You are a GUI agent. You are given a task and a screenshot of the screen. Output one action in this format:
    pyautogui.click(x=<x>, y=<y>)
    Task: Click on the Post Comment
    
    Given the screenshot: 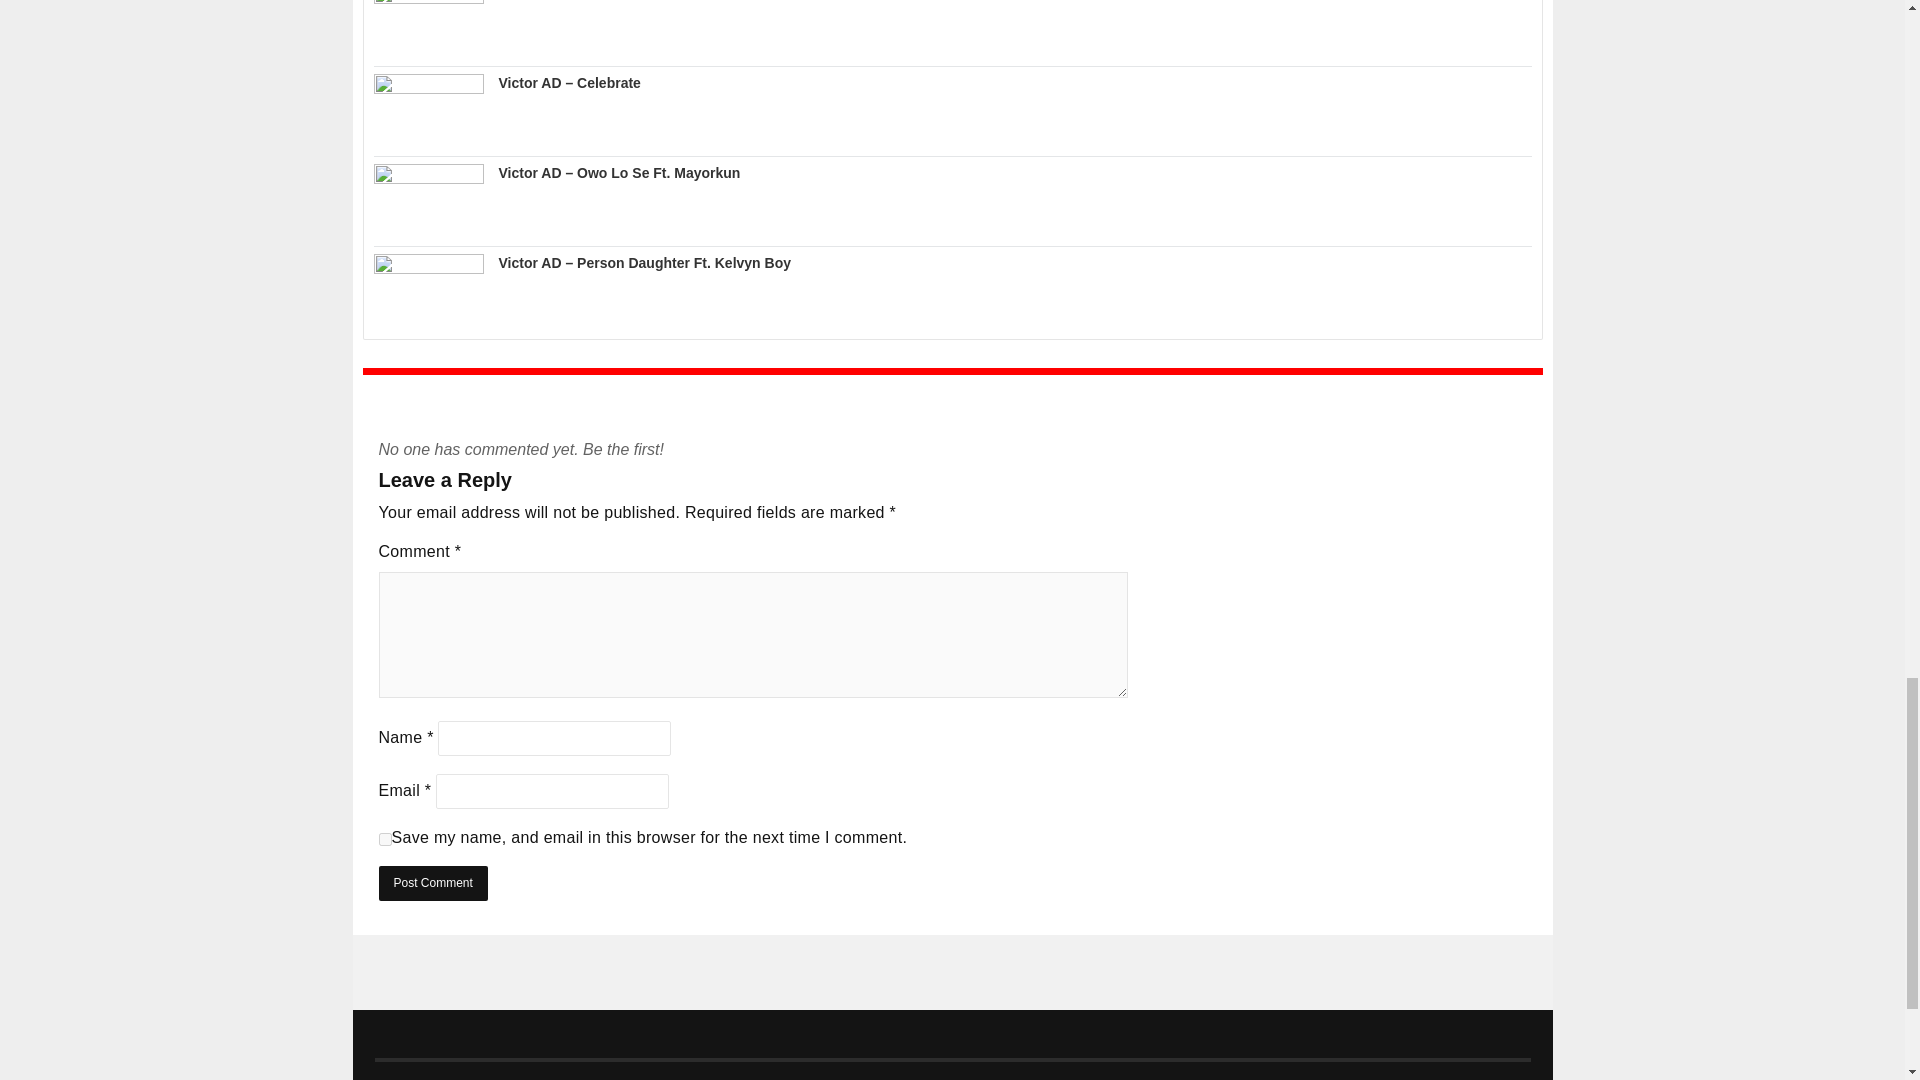 What is the action you would take?
    pyautogui.click(x=432, y=883)
    